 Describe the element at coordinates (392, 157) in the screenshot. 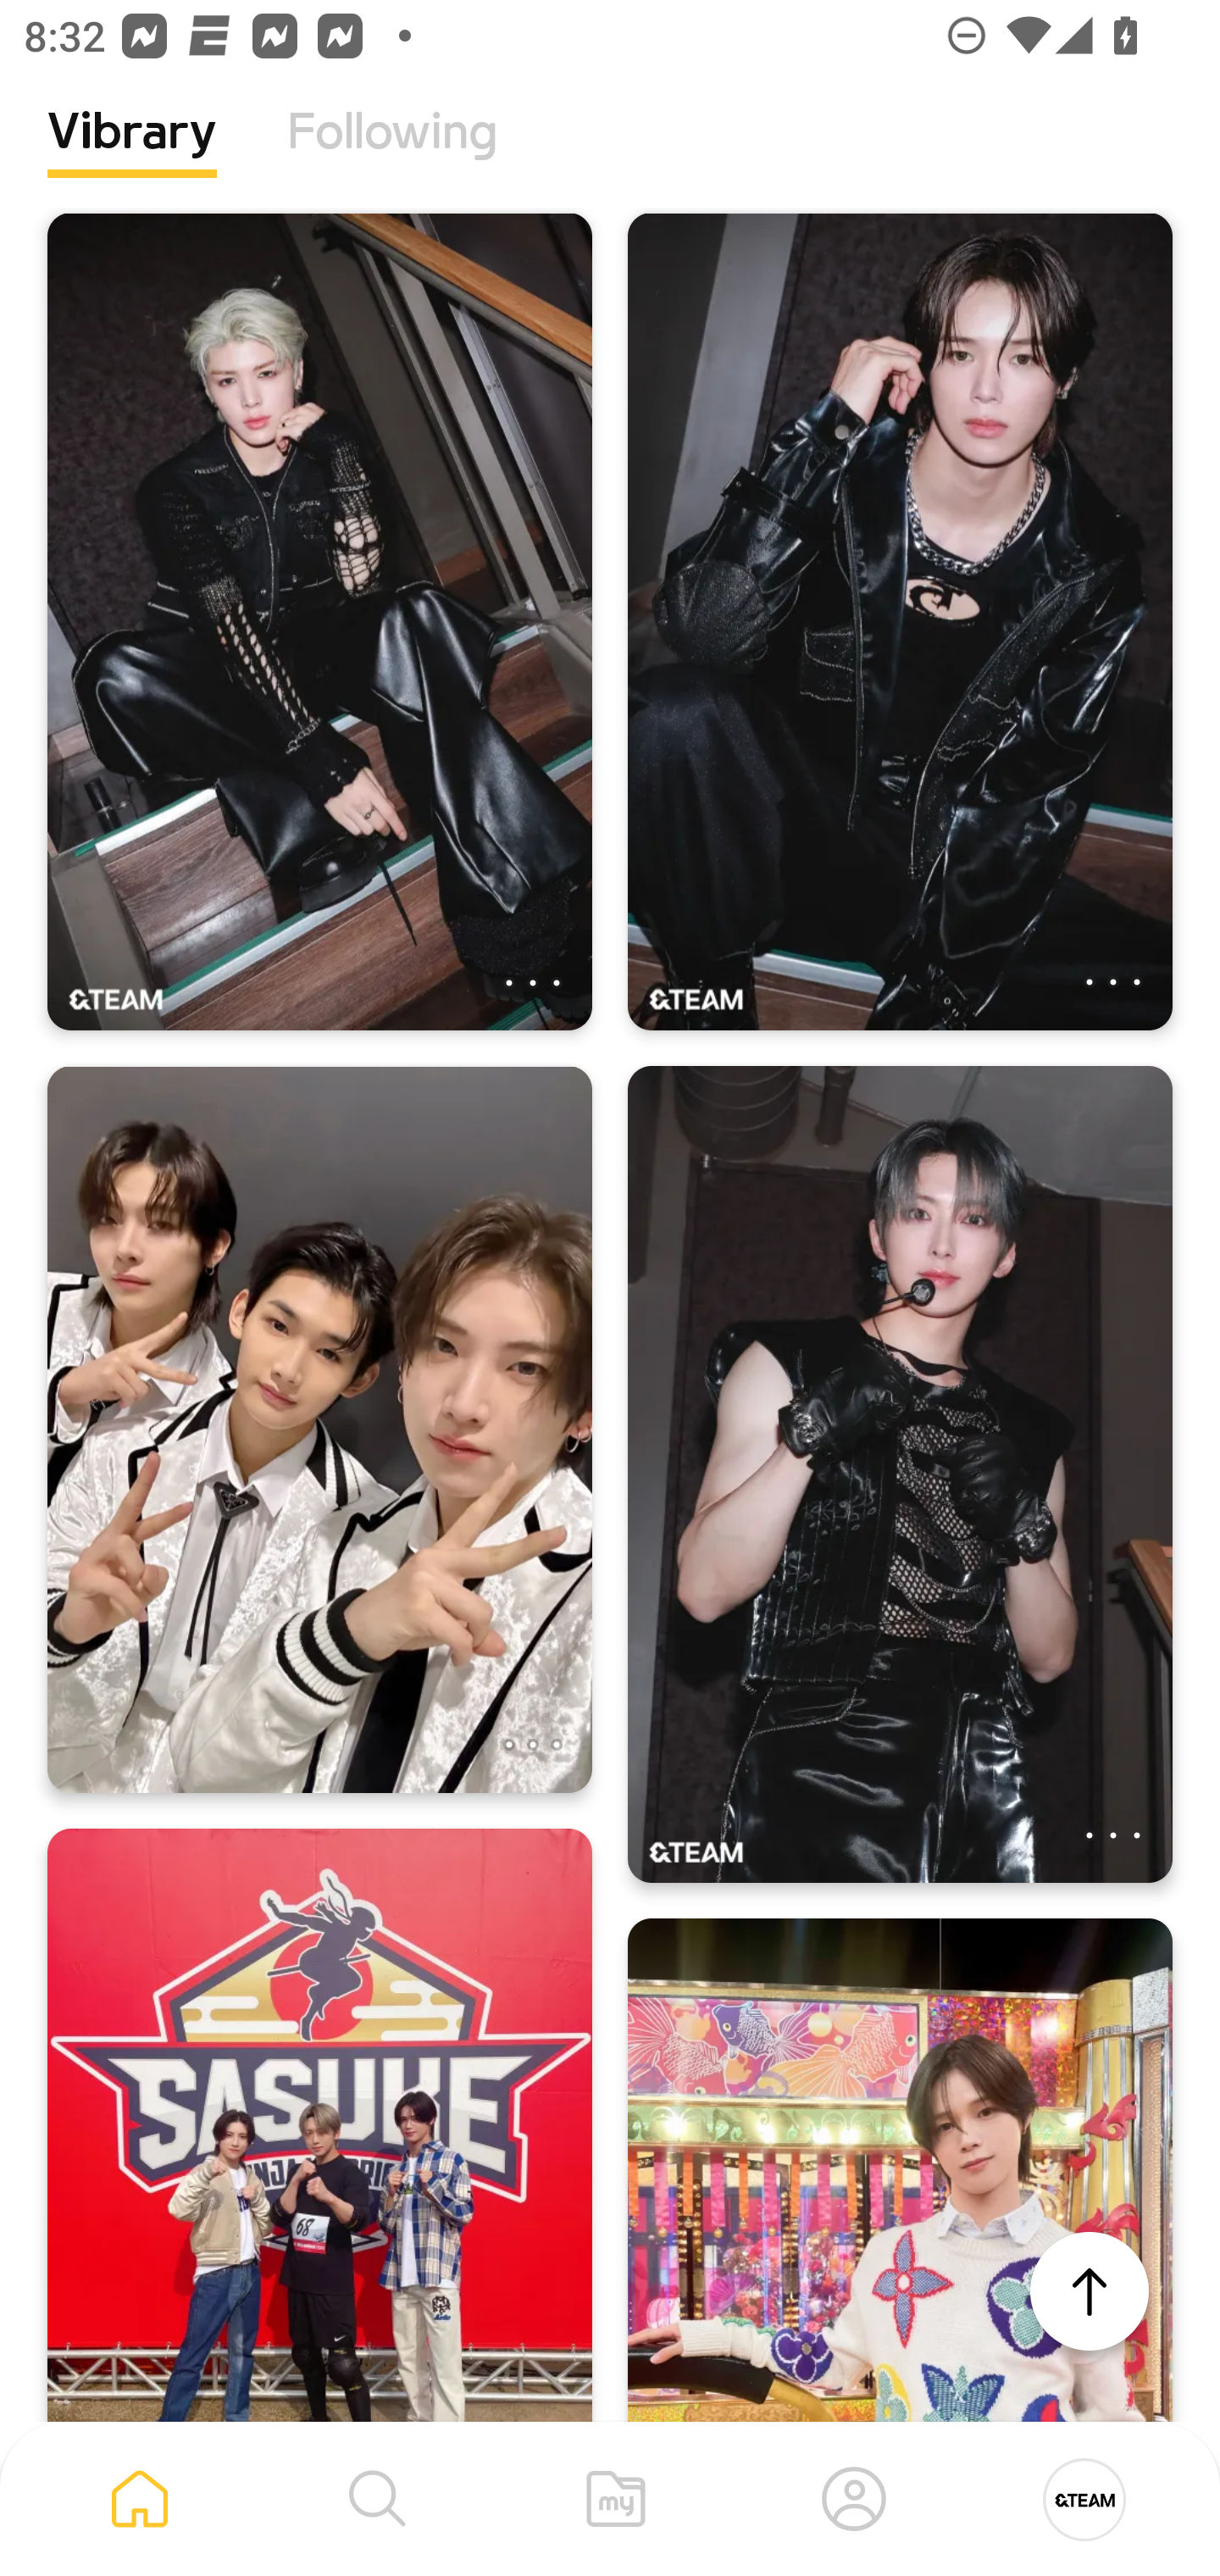

I see `Following` at that location.